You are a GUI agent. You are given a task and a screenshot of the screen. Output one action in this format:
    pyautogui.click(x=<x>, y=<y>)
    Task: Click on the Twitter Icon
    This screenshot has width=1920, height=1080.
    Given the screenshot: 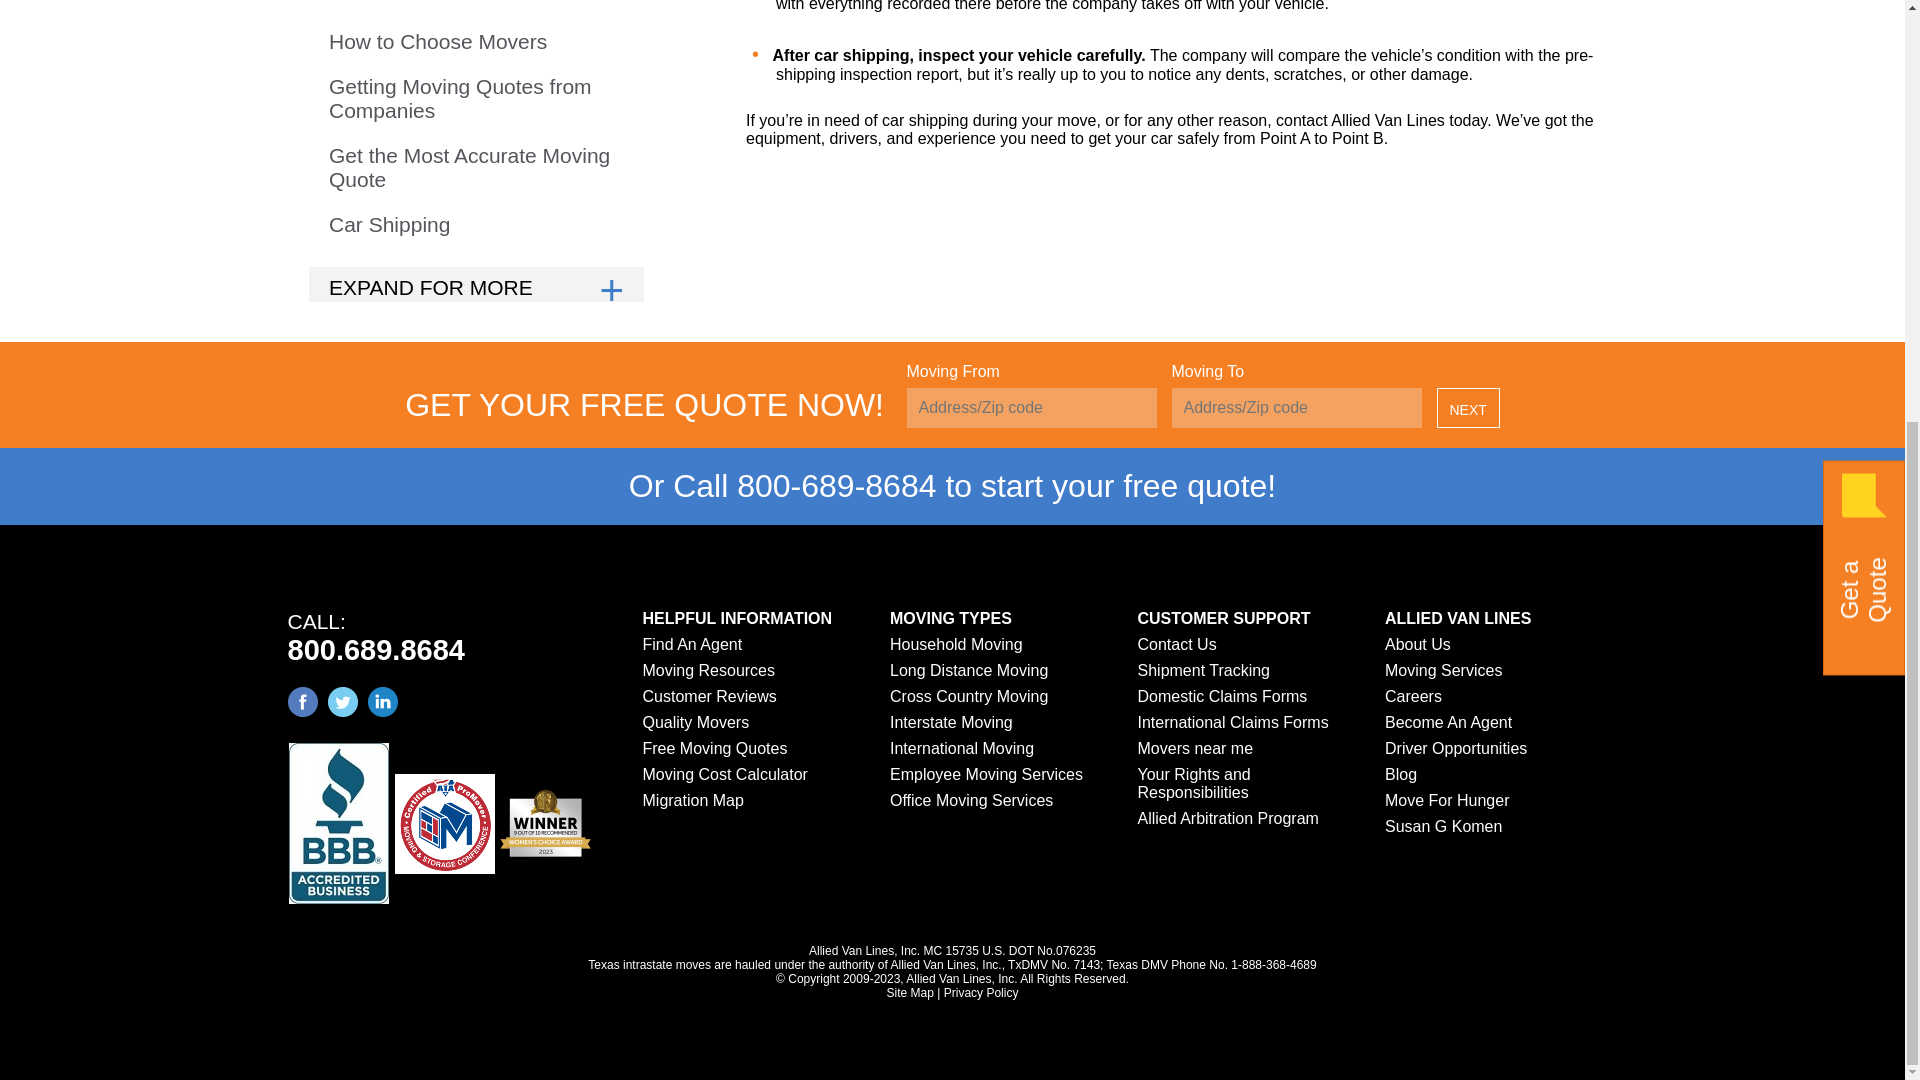 What is the action you would take?
    pyautogui.click(x=342, y=702)
    